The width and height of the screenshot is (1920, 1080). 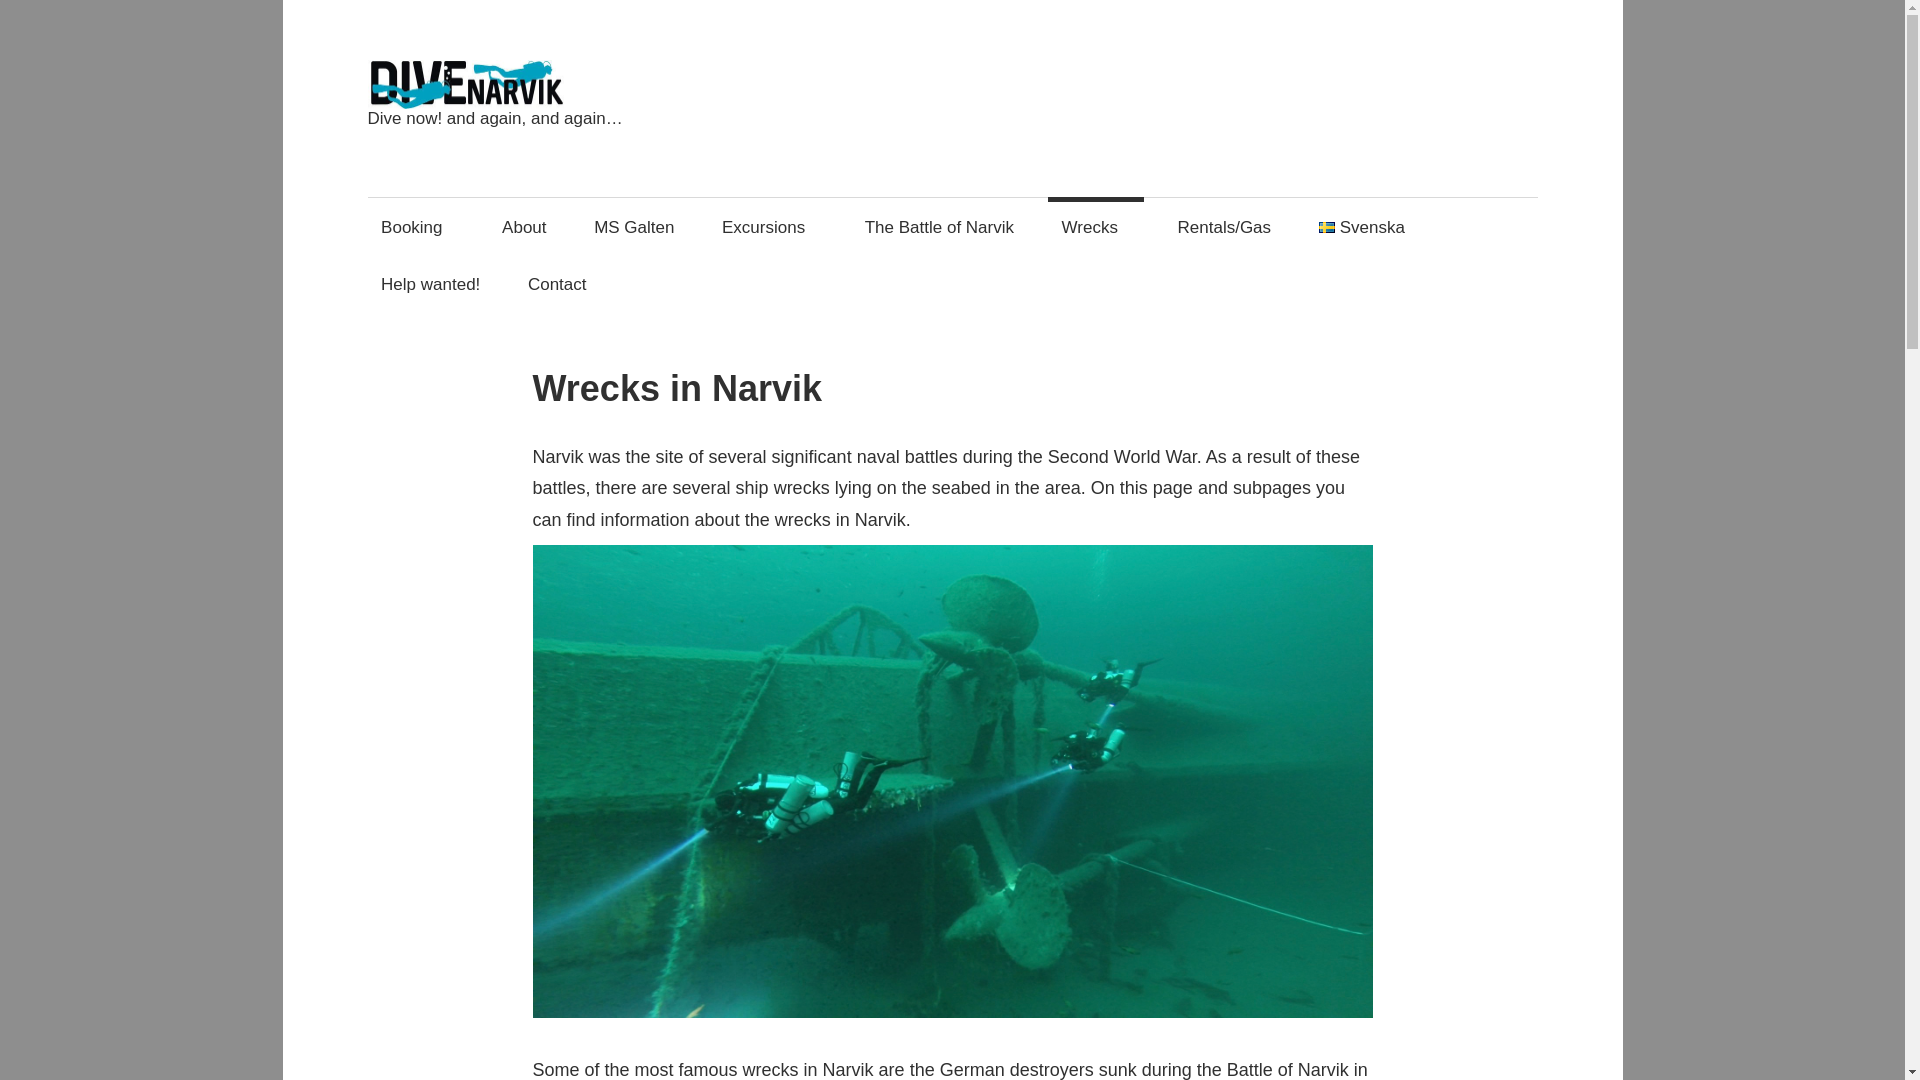 What do you see at coordinates (635, 226) in the screenshot?
I see `MS Galten` at bounding box center [635, 226].